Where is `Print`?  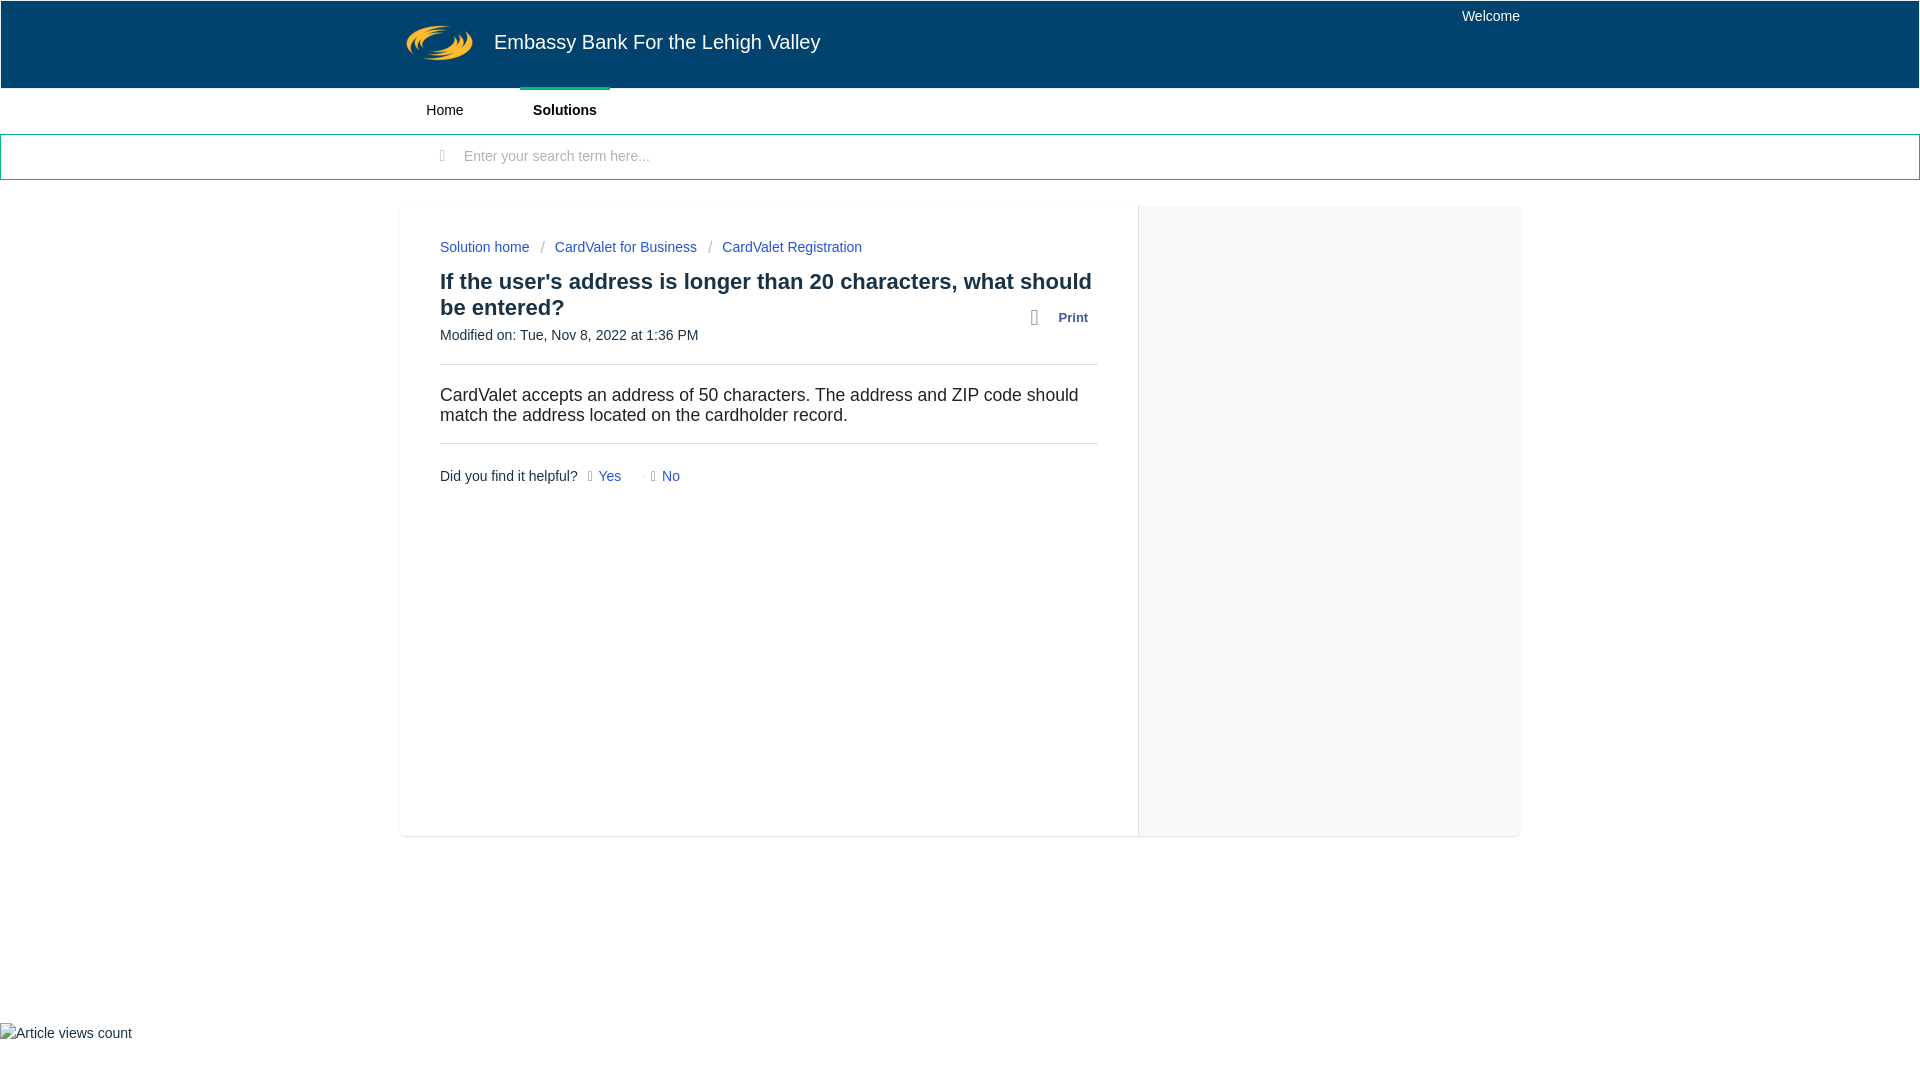 Print is located at coordinates (1064, 317).